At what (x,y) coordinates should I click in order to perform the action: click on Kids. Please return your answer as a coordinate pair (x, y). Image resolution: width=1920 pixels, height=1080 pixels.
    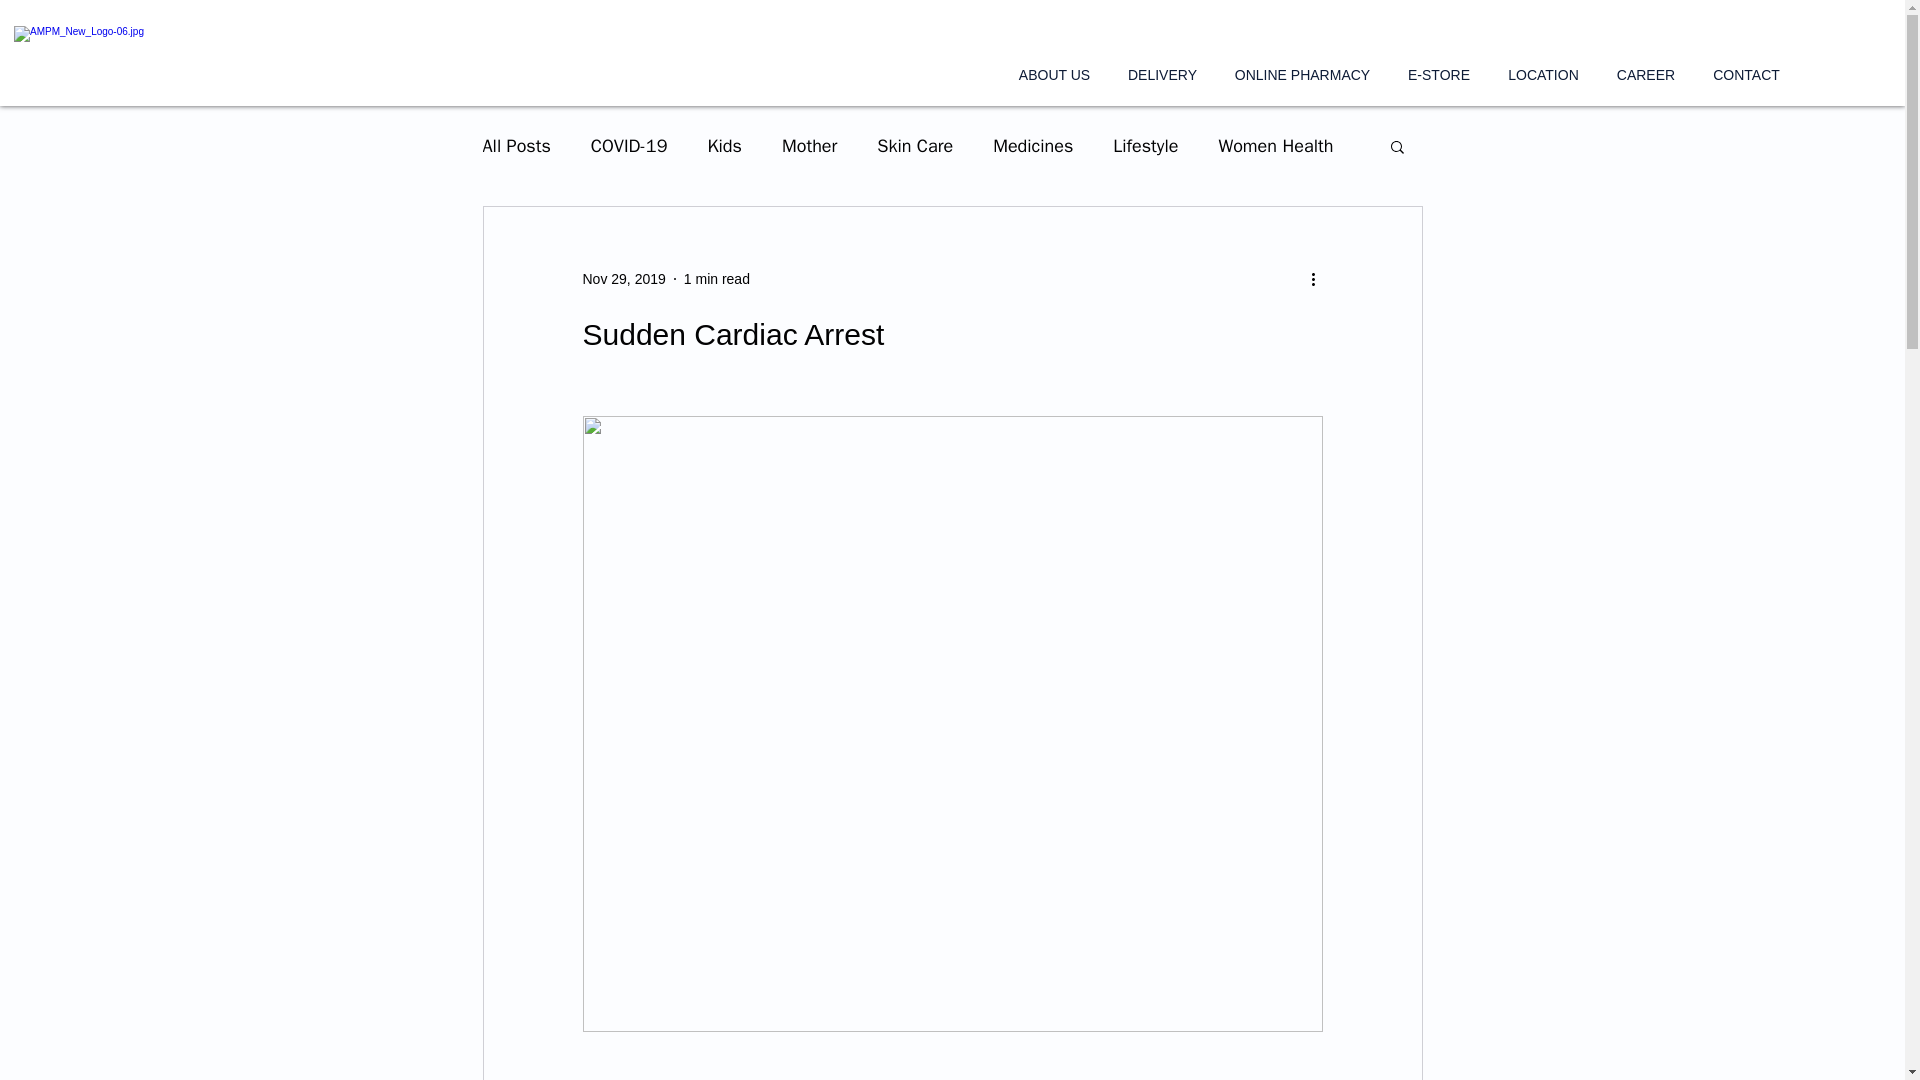
    Looking at the image, I should click on (724, 145).